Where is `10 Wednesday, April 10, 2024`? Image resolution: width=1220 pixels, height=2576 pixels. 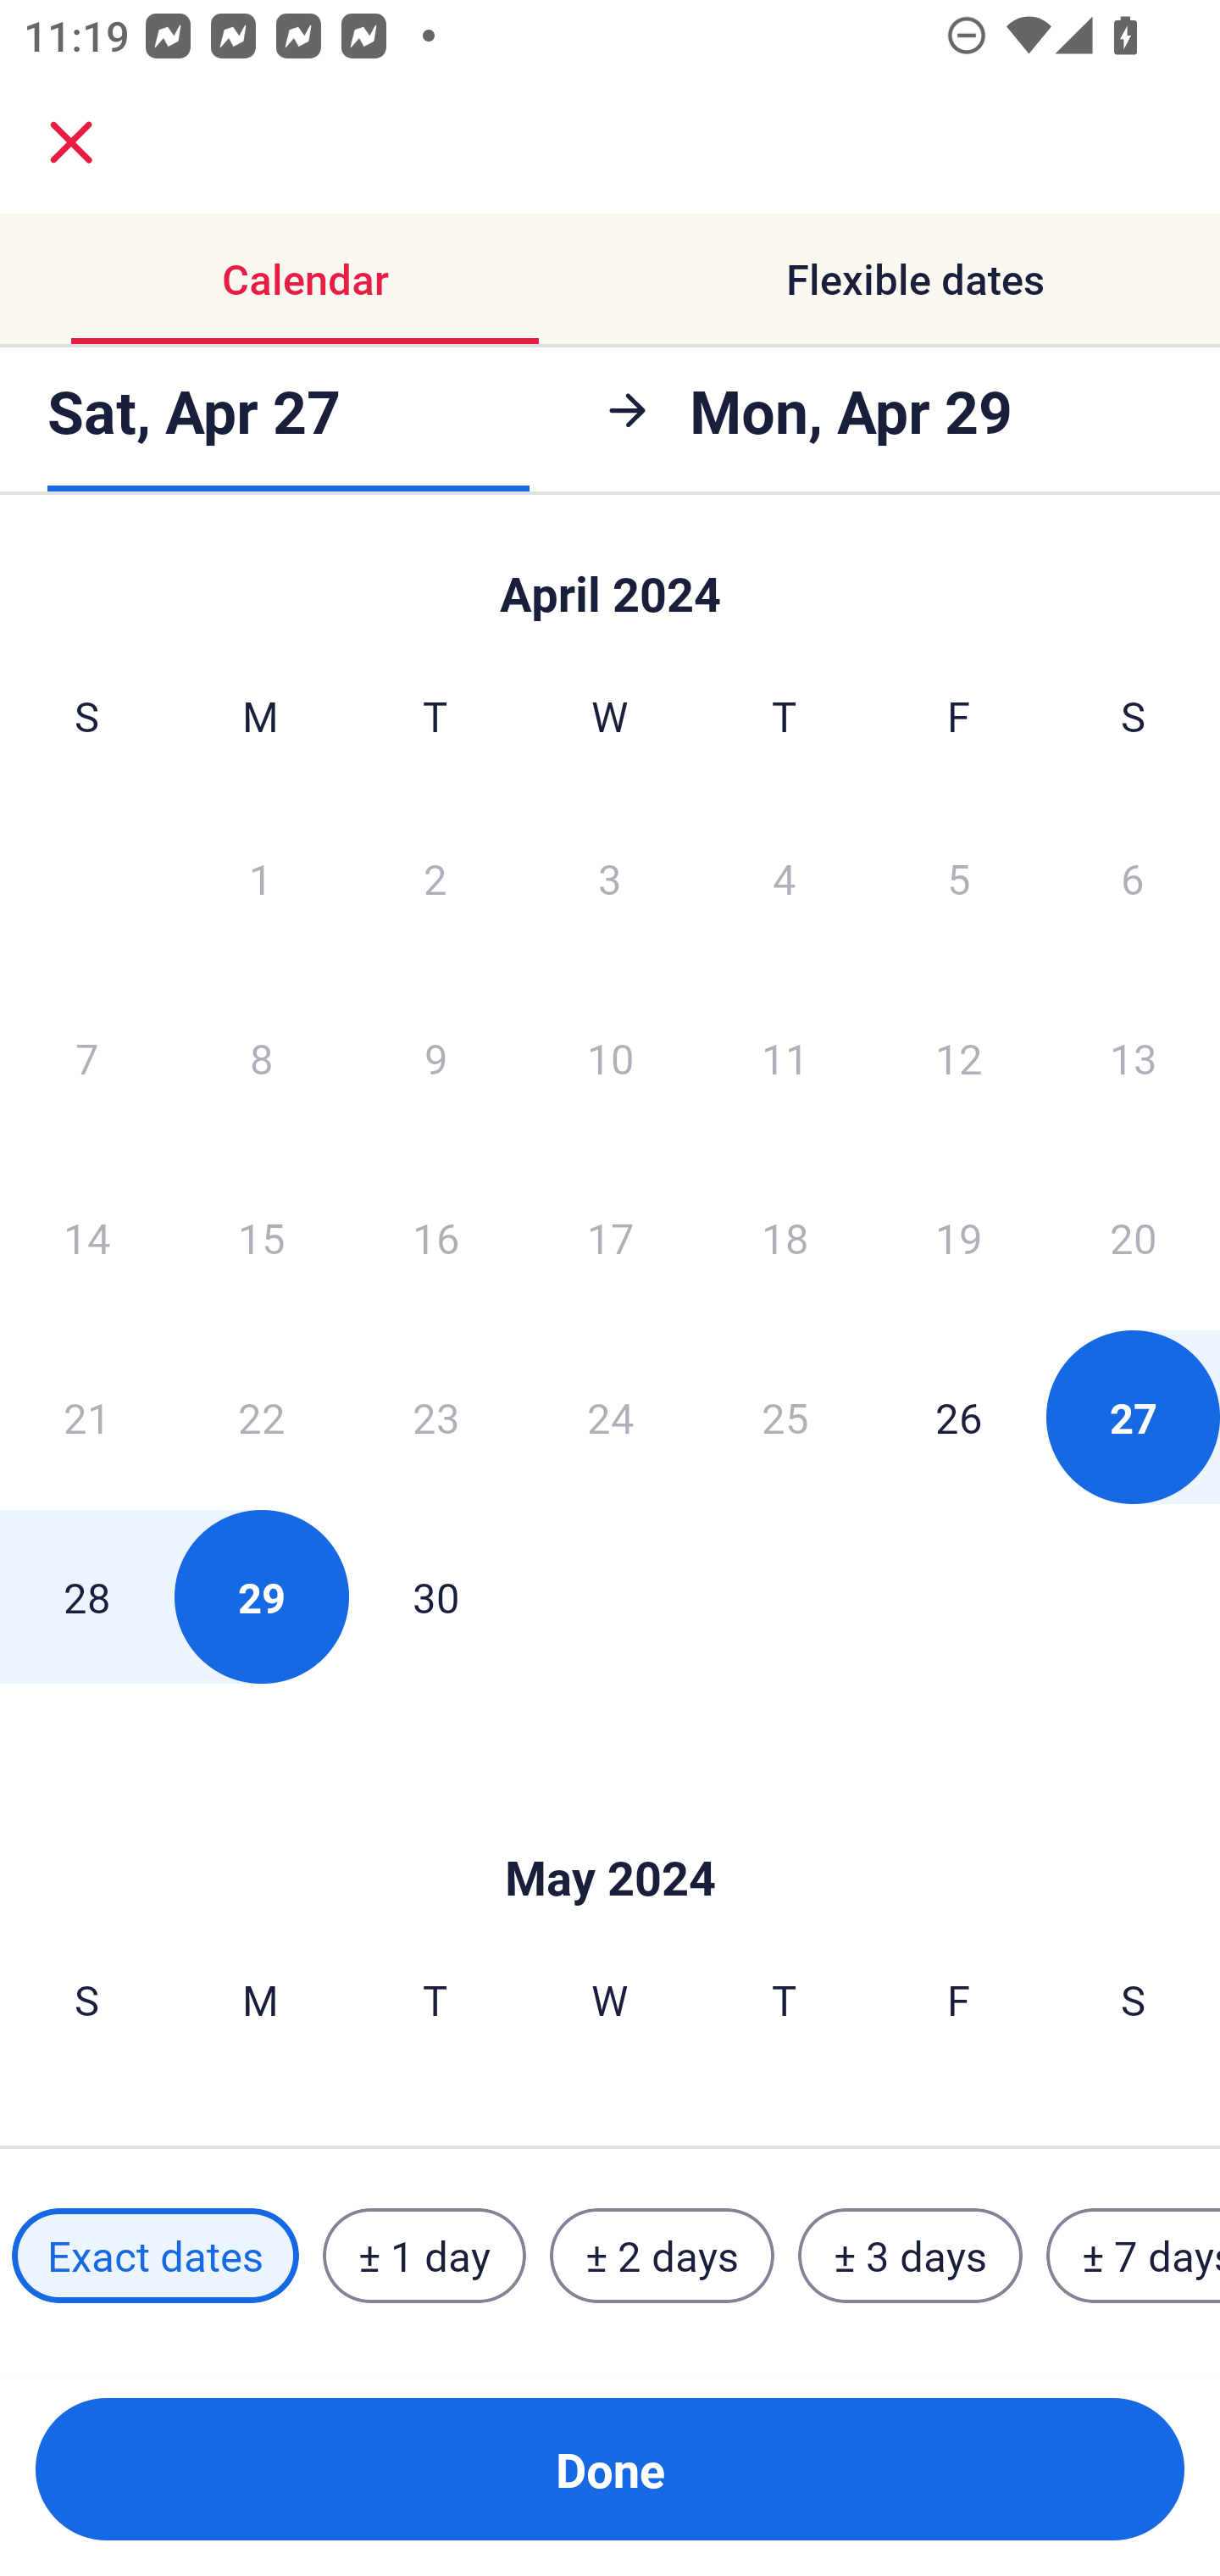
10 Wednesday, April 10, 2024 is located at coordinates (610, 1058).